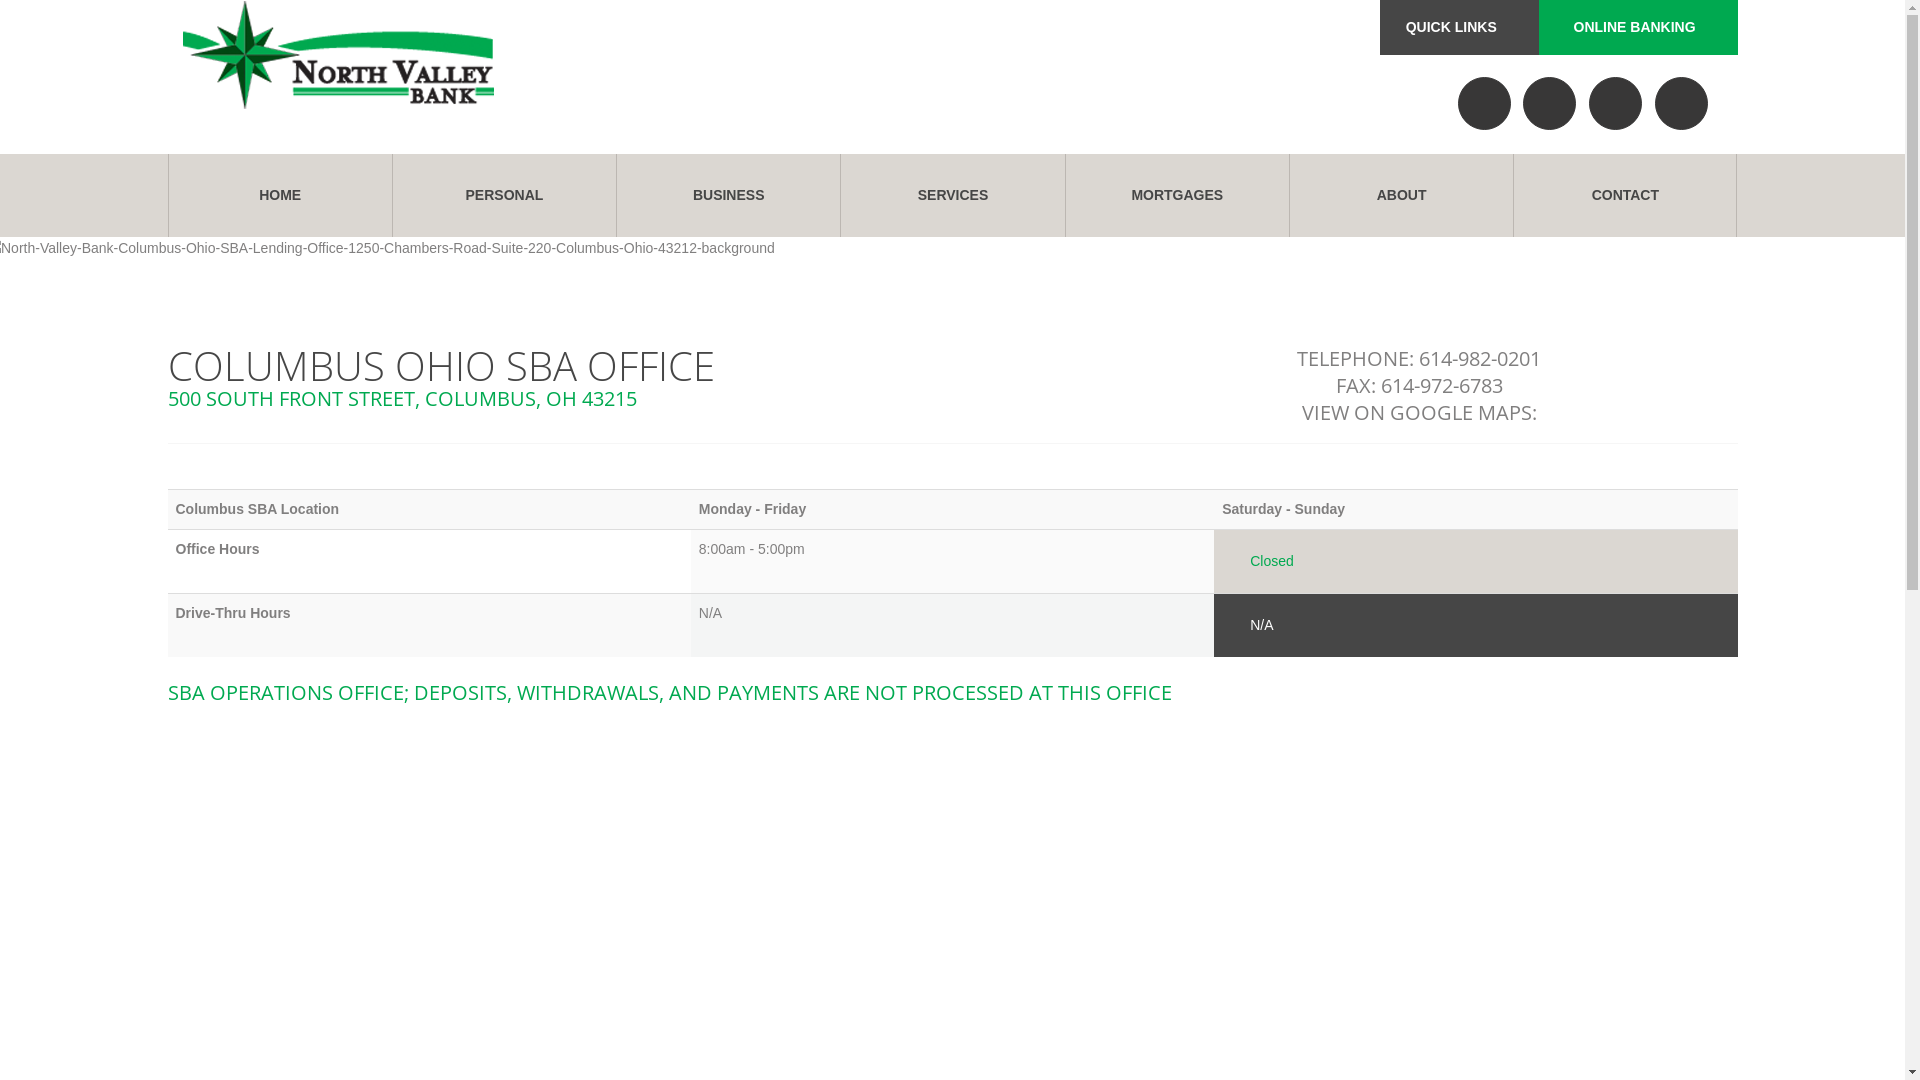 This screenshot has width=1920, height=1080. What do you see at coordinates (1638, 28) in the screenshot?
I see `ONLINE BANKING` at bounding box center [1638, 28].